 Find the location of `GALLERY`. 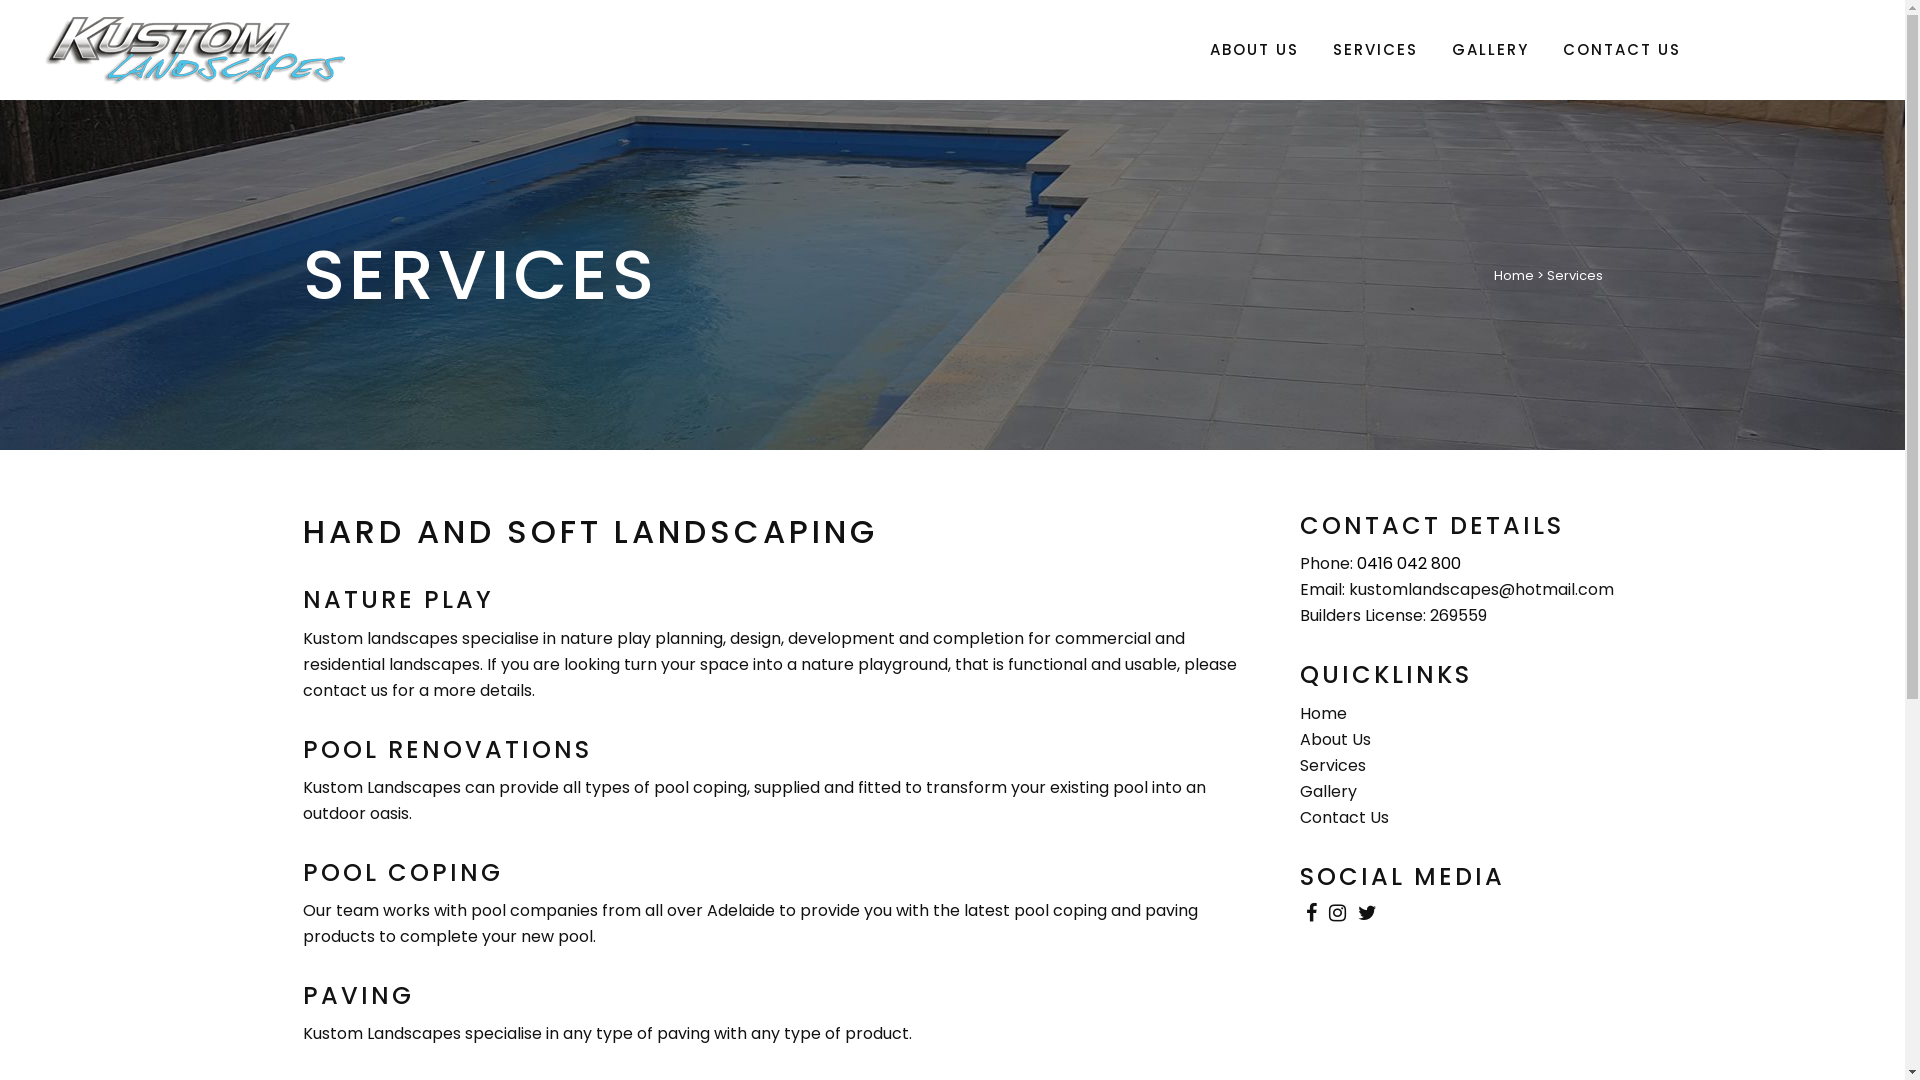

GALLERY is located at coordinates (1490, 50).